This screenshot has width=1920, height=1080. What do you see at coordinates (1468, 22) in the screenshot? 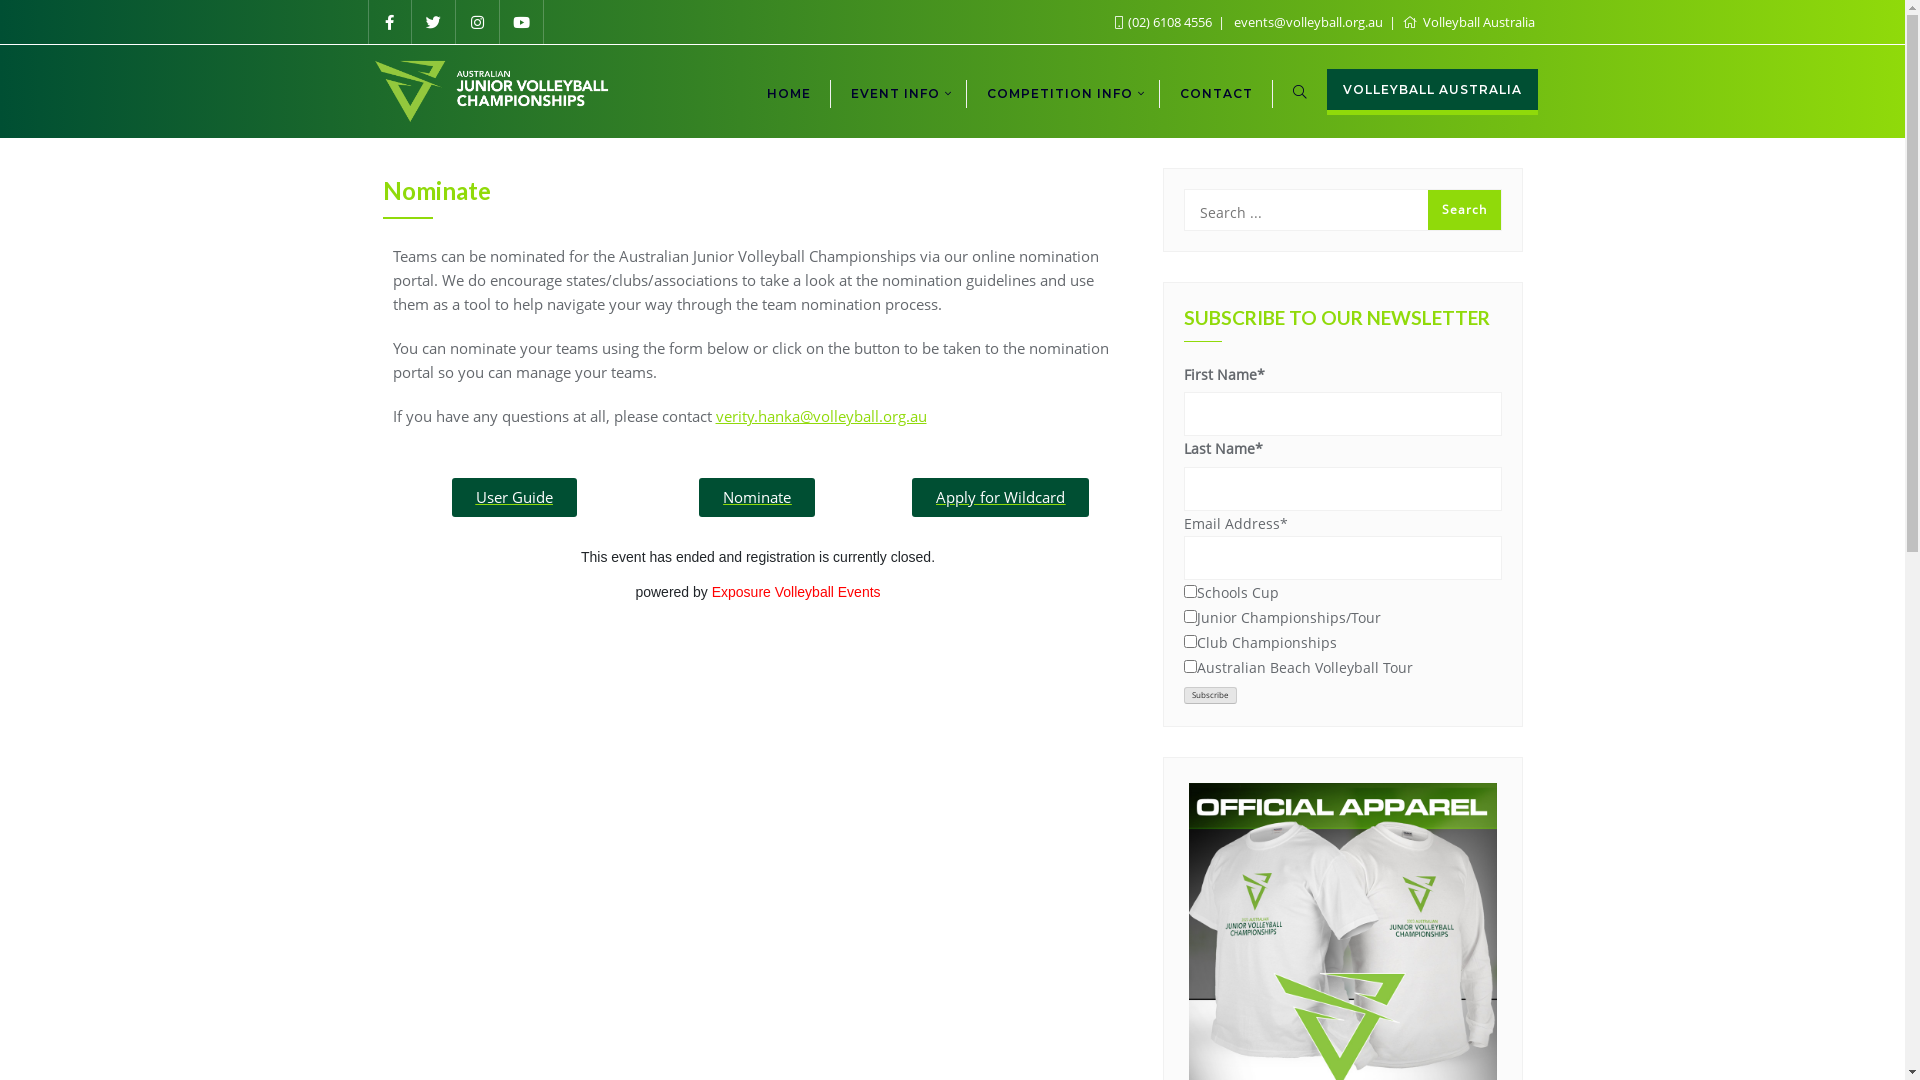
I see `Volleyball Australia` at bounding box center [1468, 22].